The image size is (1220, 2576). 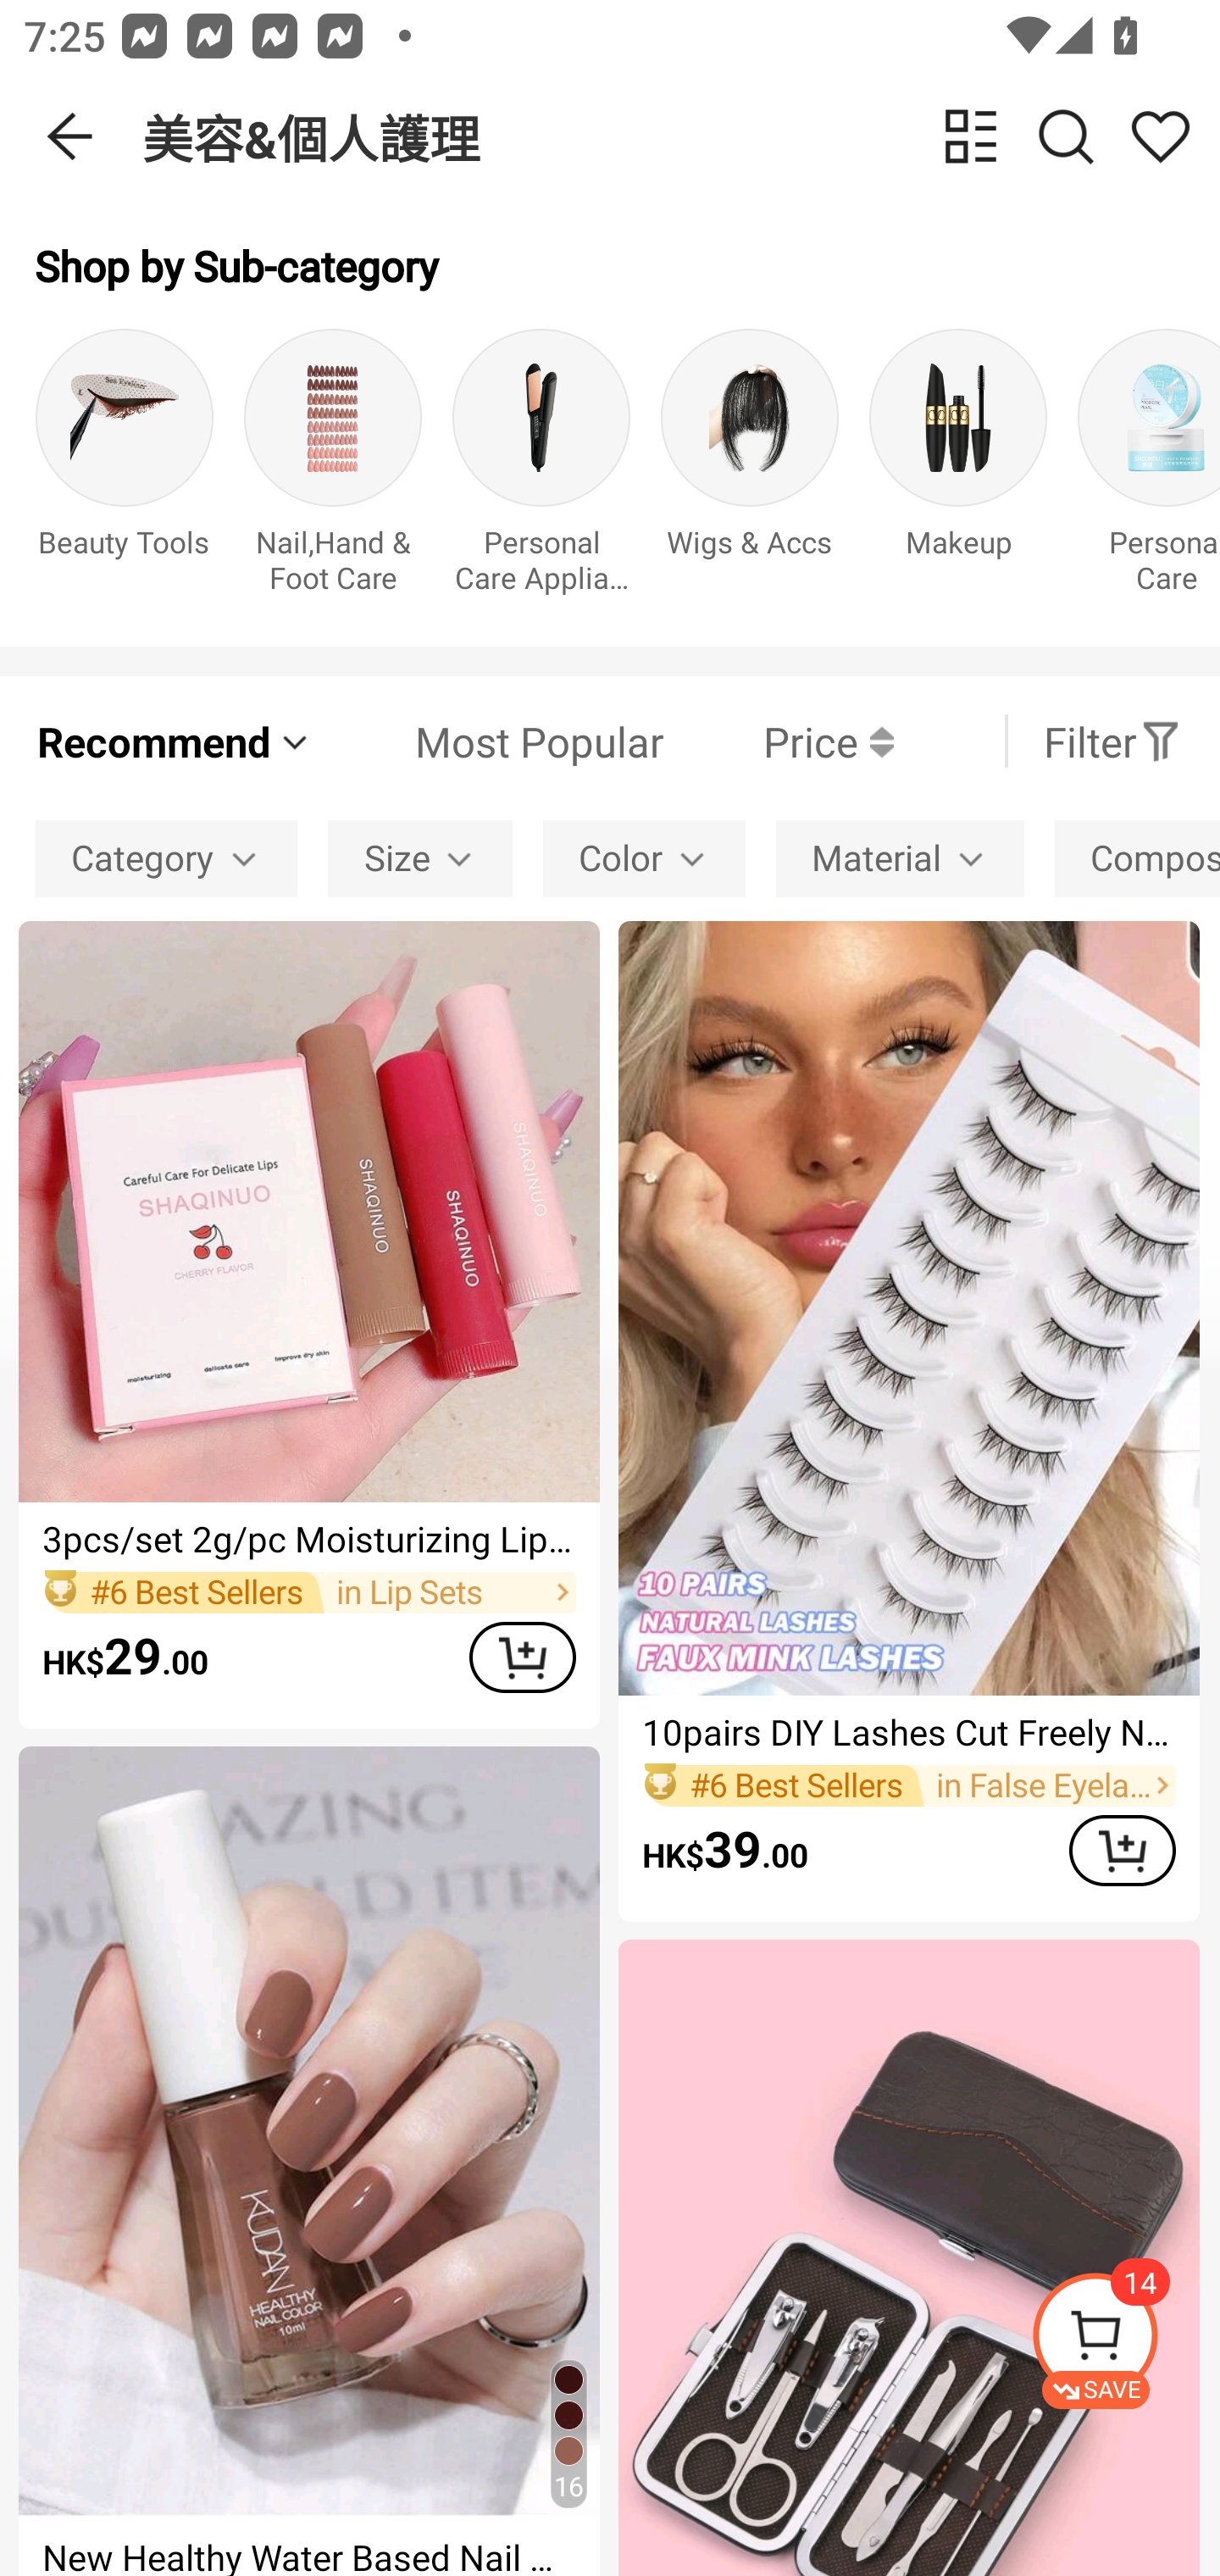 I want to click on ADD TO CART, so click(x=522, y=1657).